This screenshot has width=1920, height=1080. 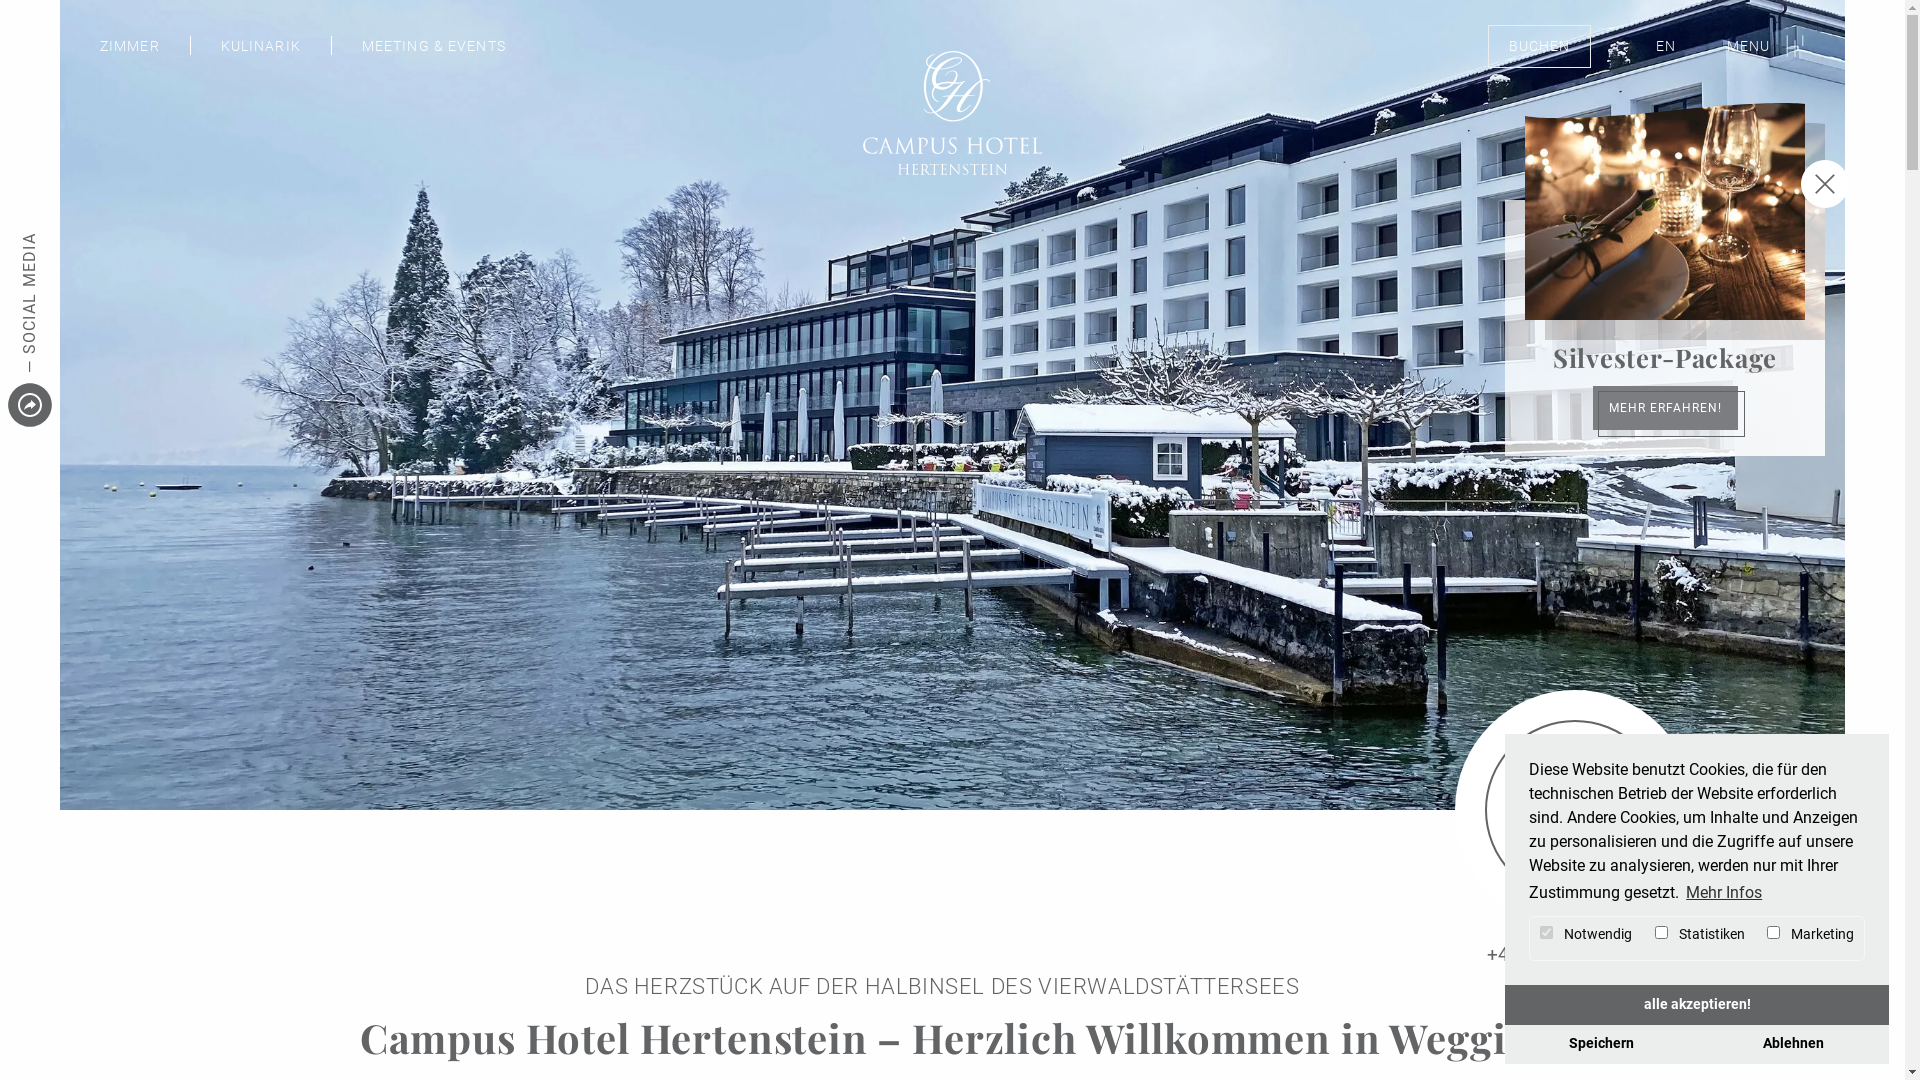 What do you see at coordinates (1576, 984) in the screenshot?
I see `info@c-h-h.ch` at bounding box center [1576, 984].